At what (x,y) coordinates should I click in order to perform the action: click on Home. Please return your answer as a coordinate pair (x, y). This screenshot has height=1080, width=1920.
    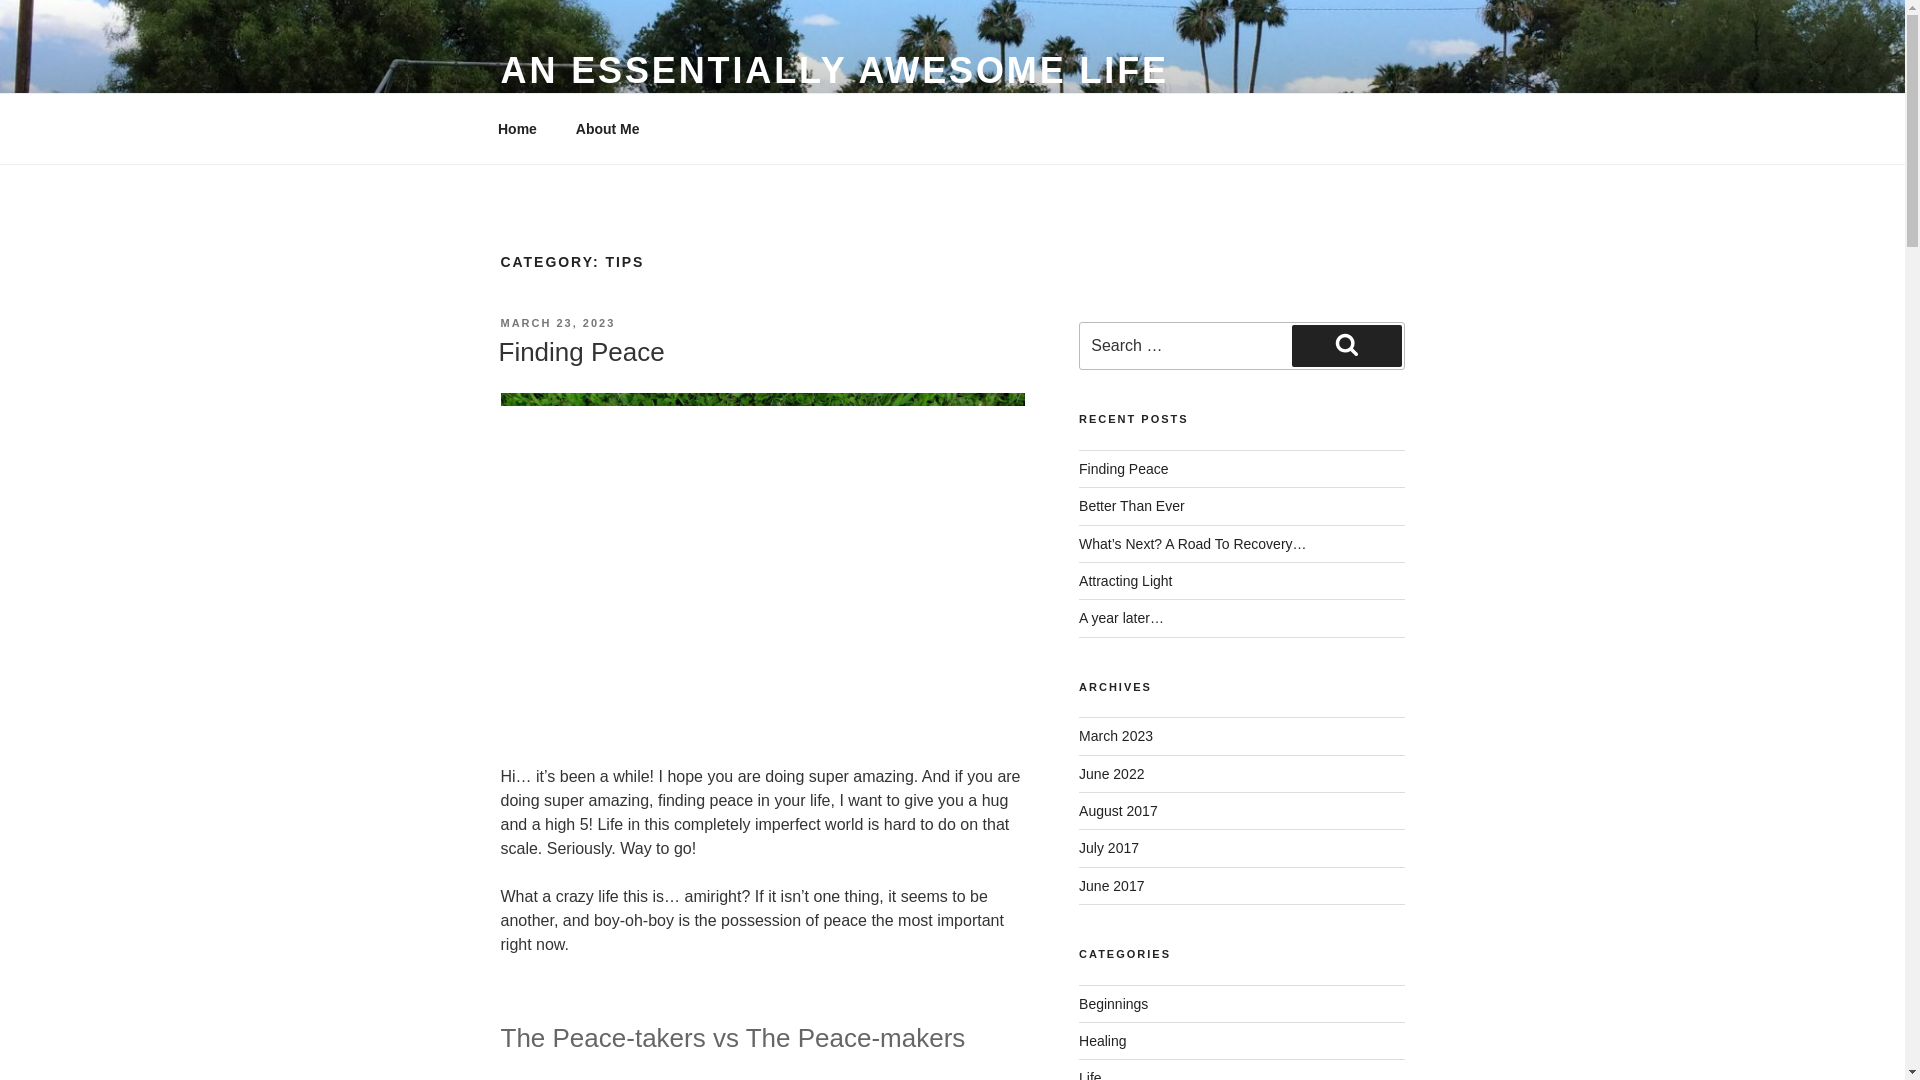
    Looking at the image, I should click on (517, 128).